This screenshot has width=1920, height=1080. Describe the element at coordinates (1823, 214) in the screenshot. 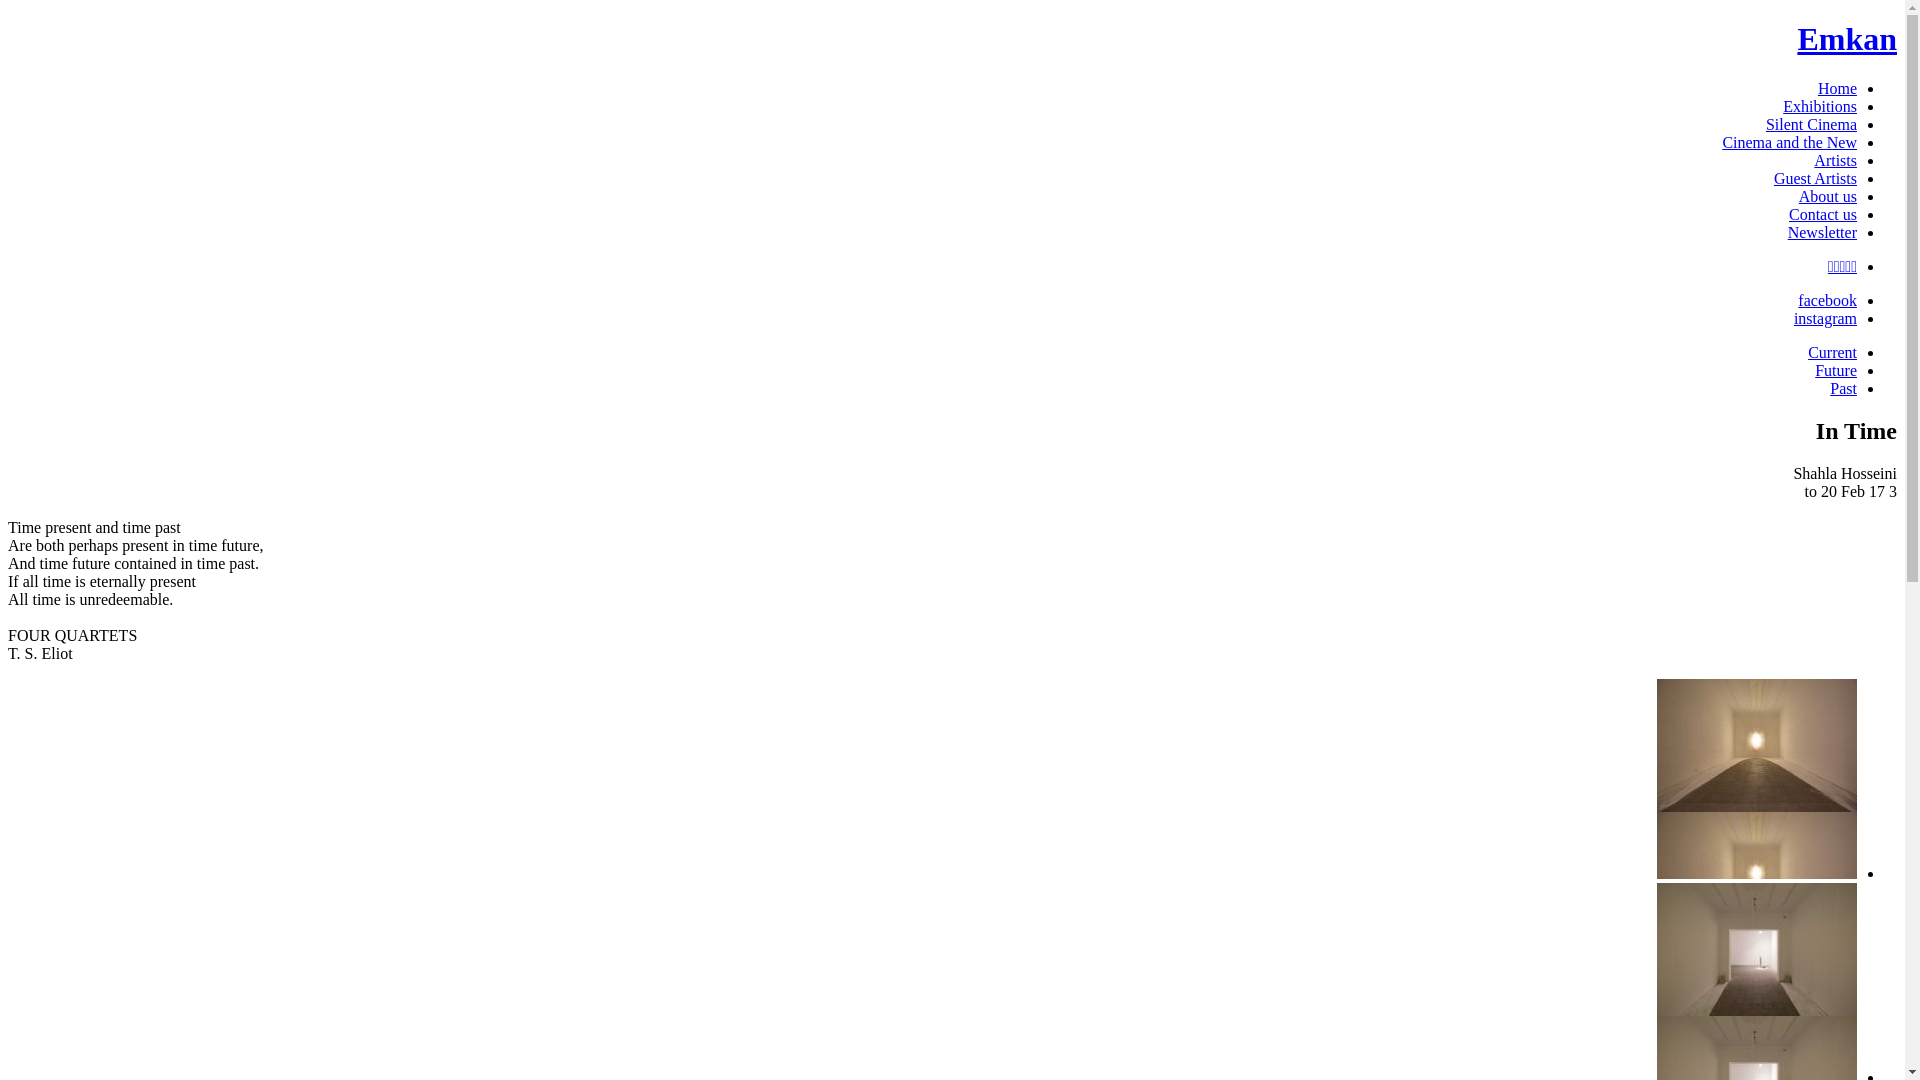

I see `Contact us` at that location.